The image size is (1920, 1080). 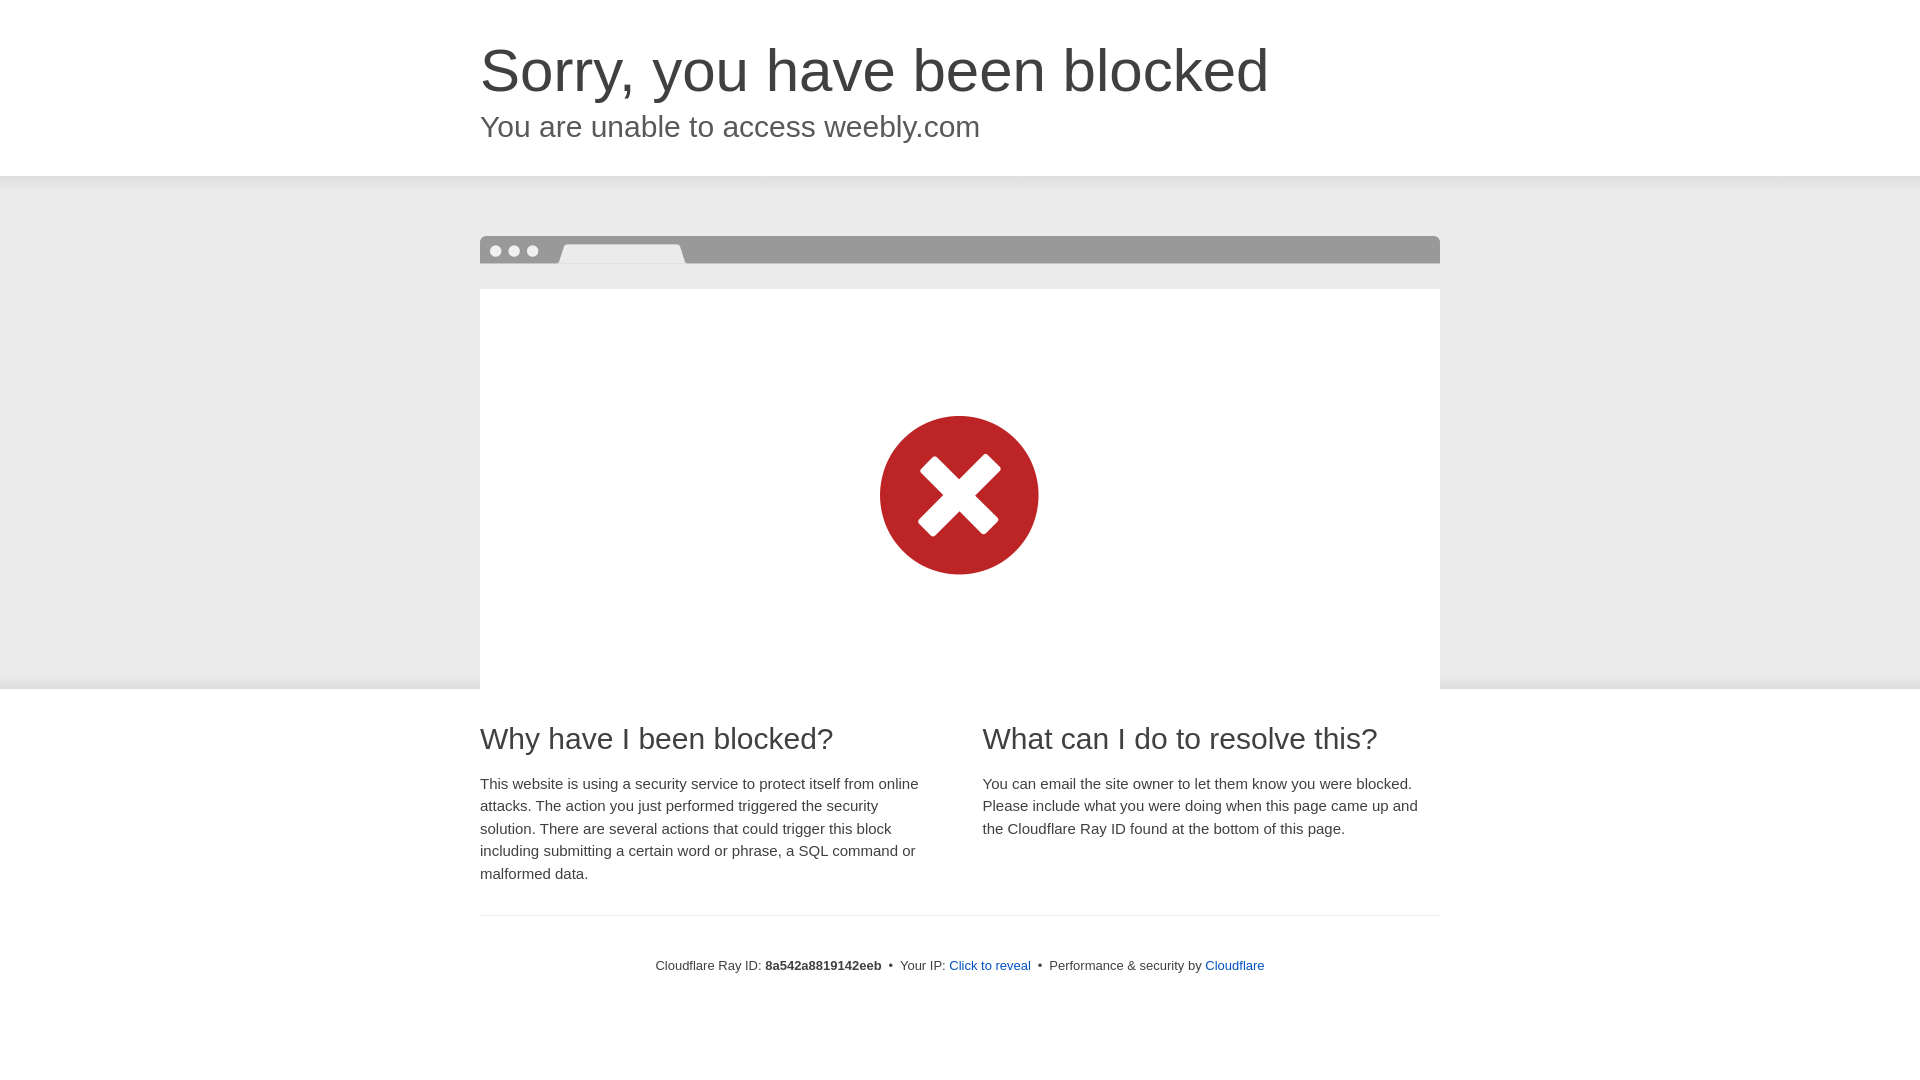 I want to click on Cloudflare, so click(x=1234, y=965).